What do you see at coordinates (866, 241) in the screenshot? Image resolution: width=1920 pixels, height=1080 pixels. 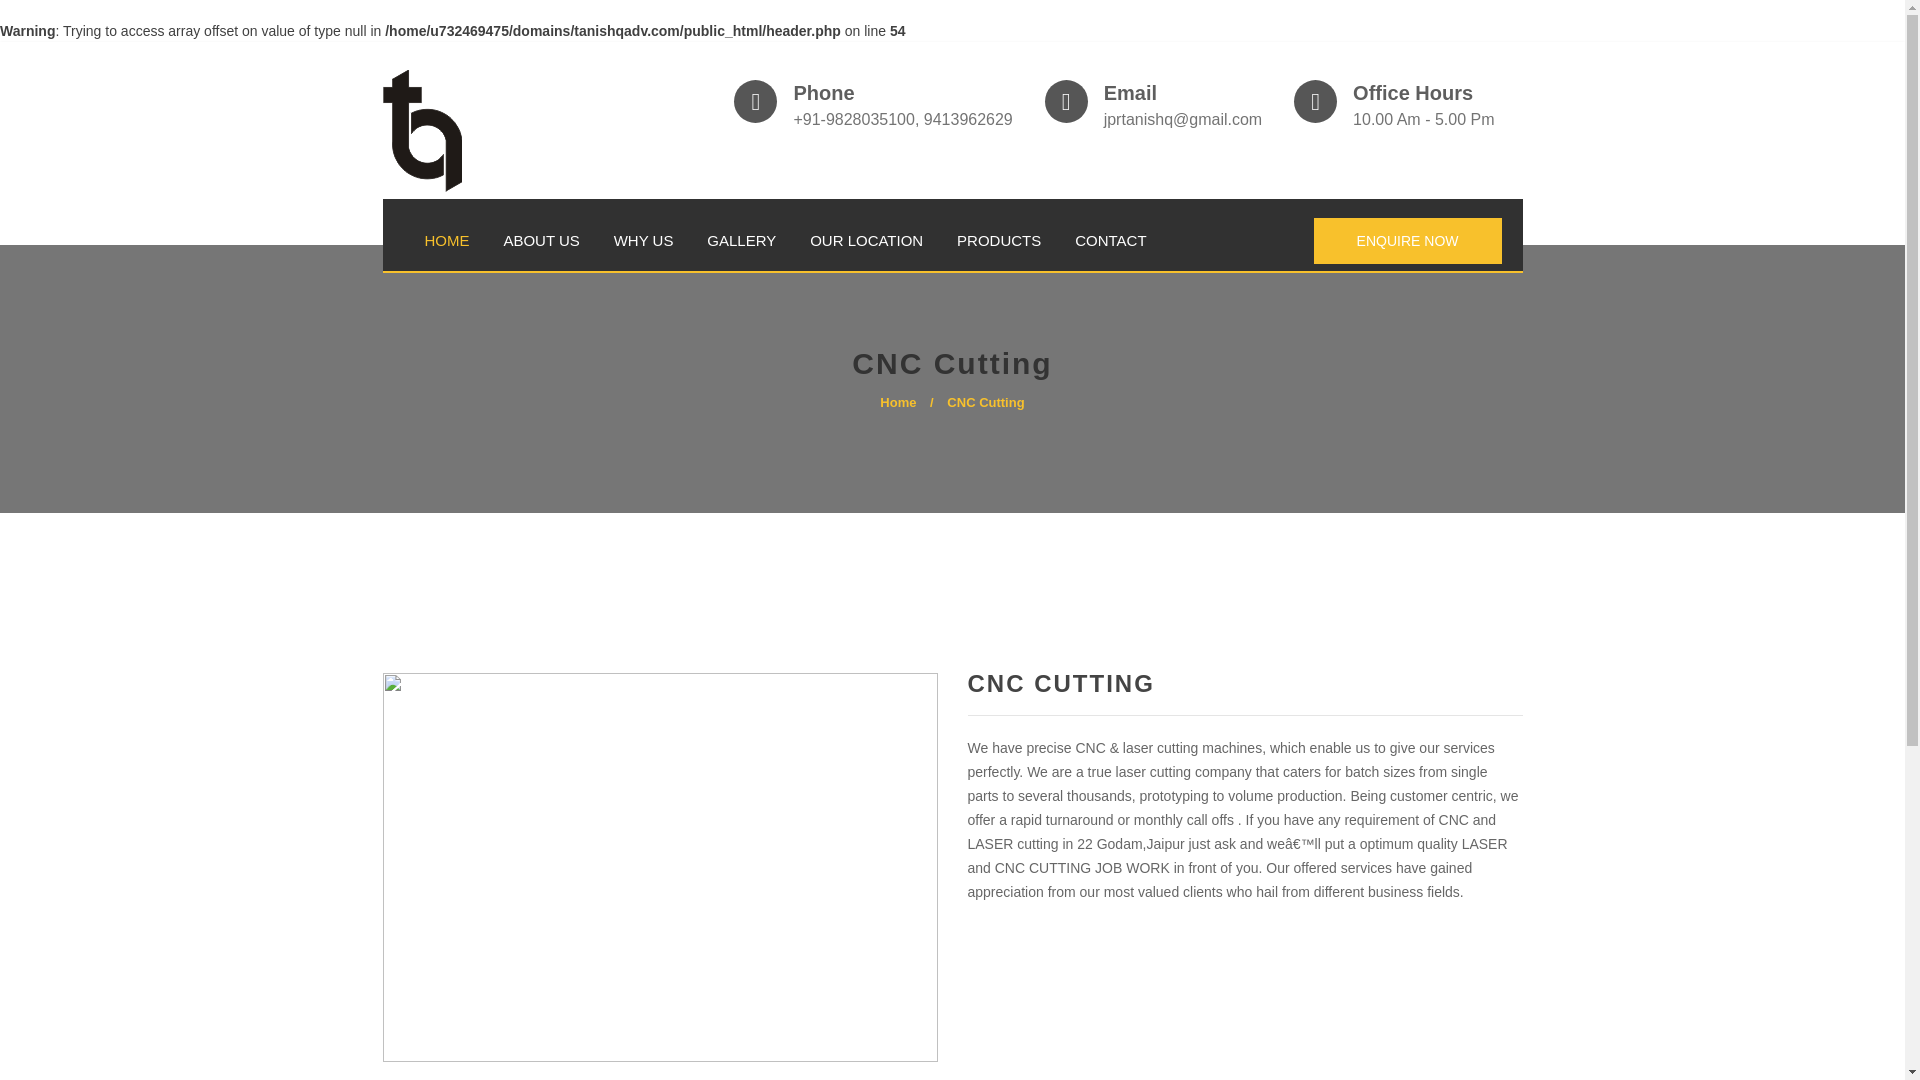 I see `OUR LOCATION` at bounding box center [866, 241].